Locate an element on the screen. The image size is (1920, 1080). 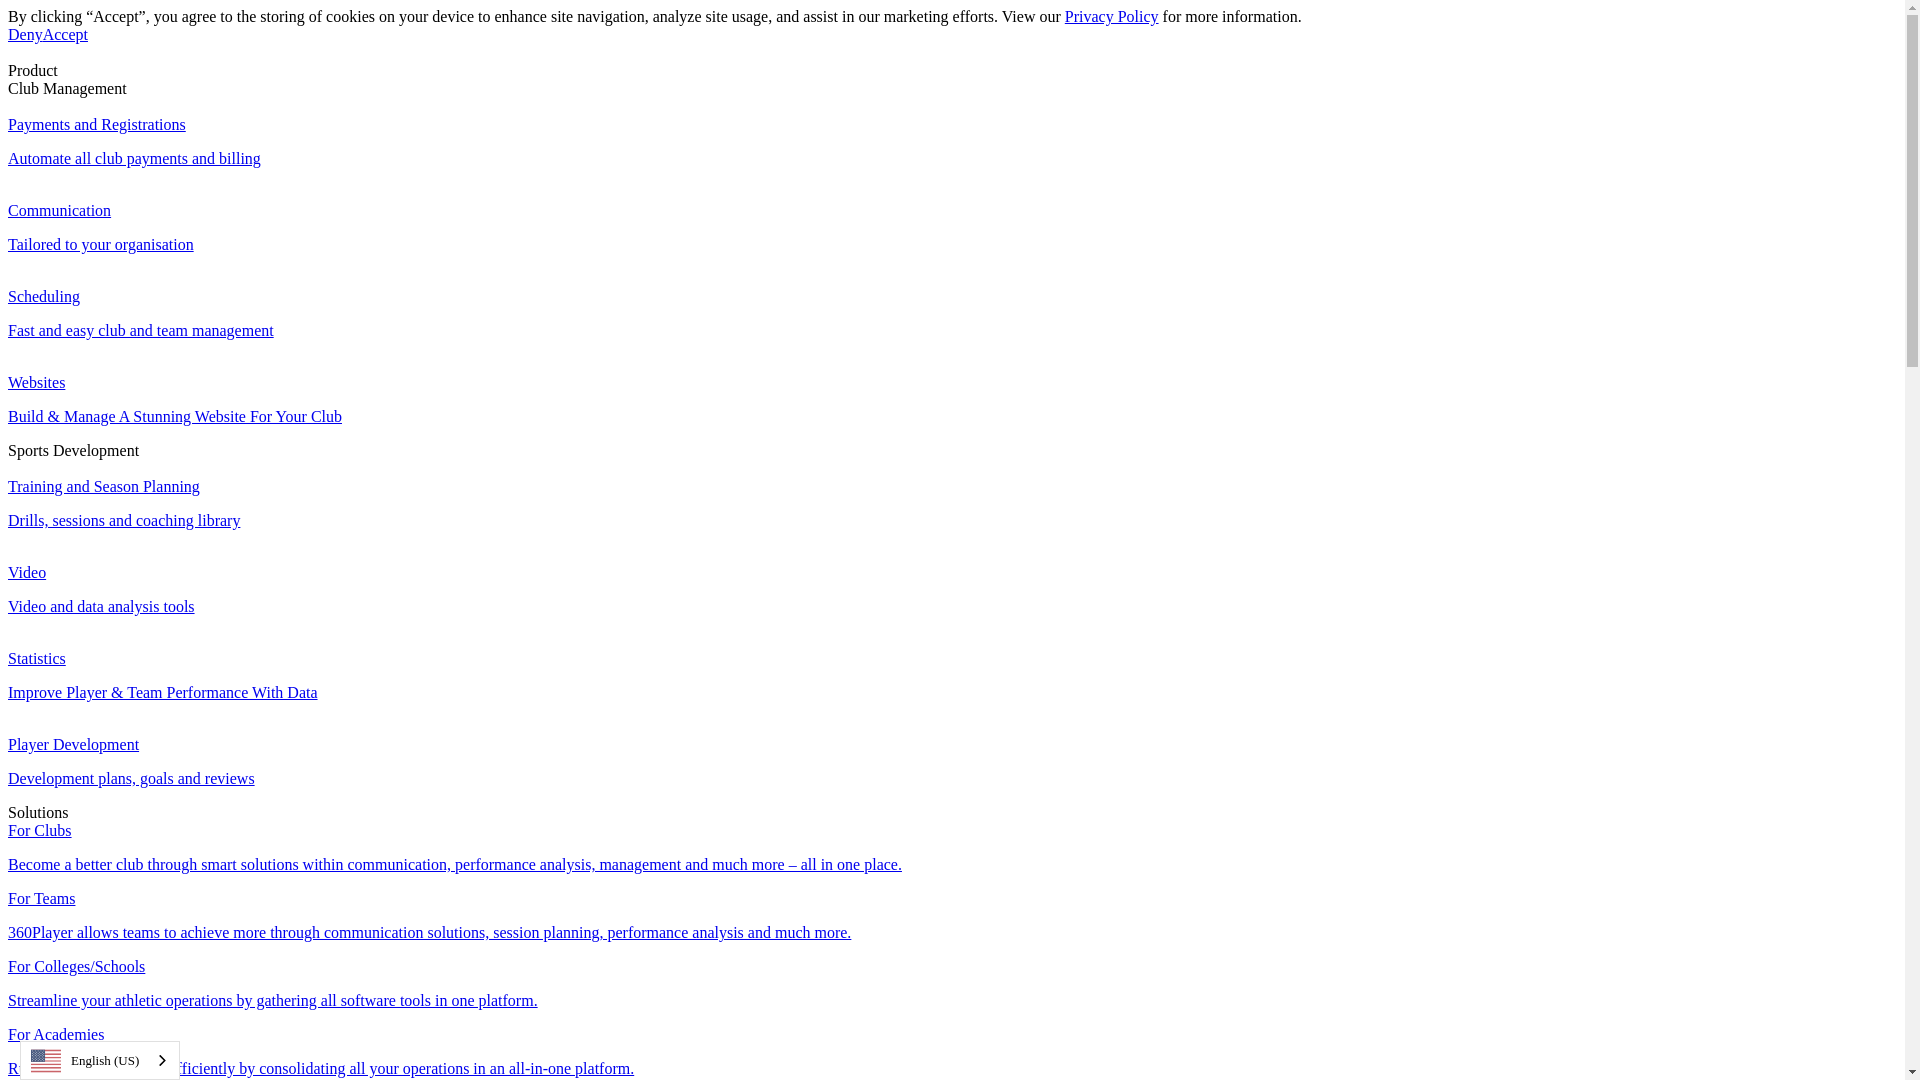
Privacy Policy is located at coordinates (1112, 16).